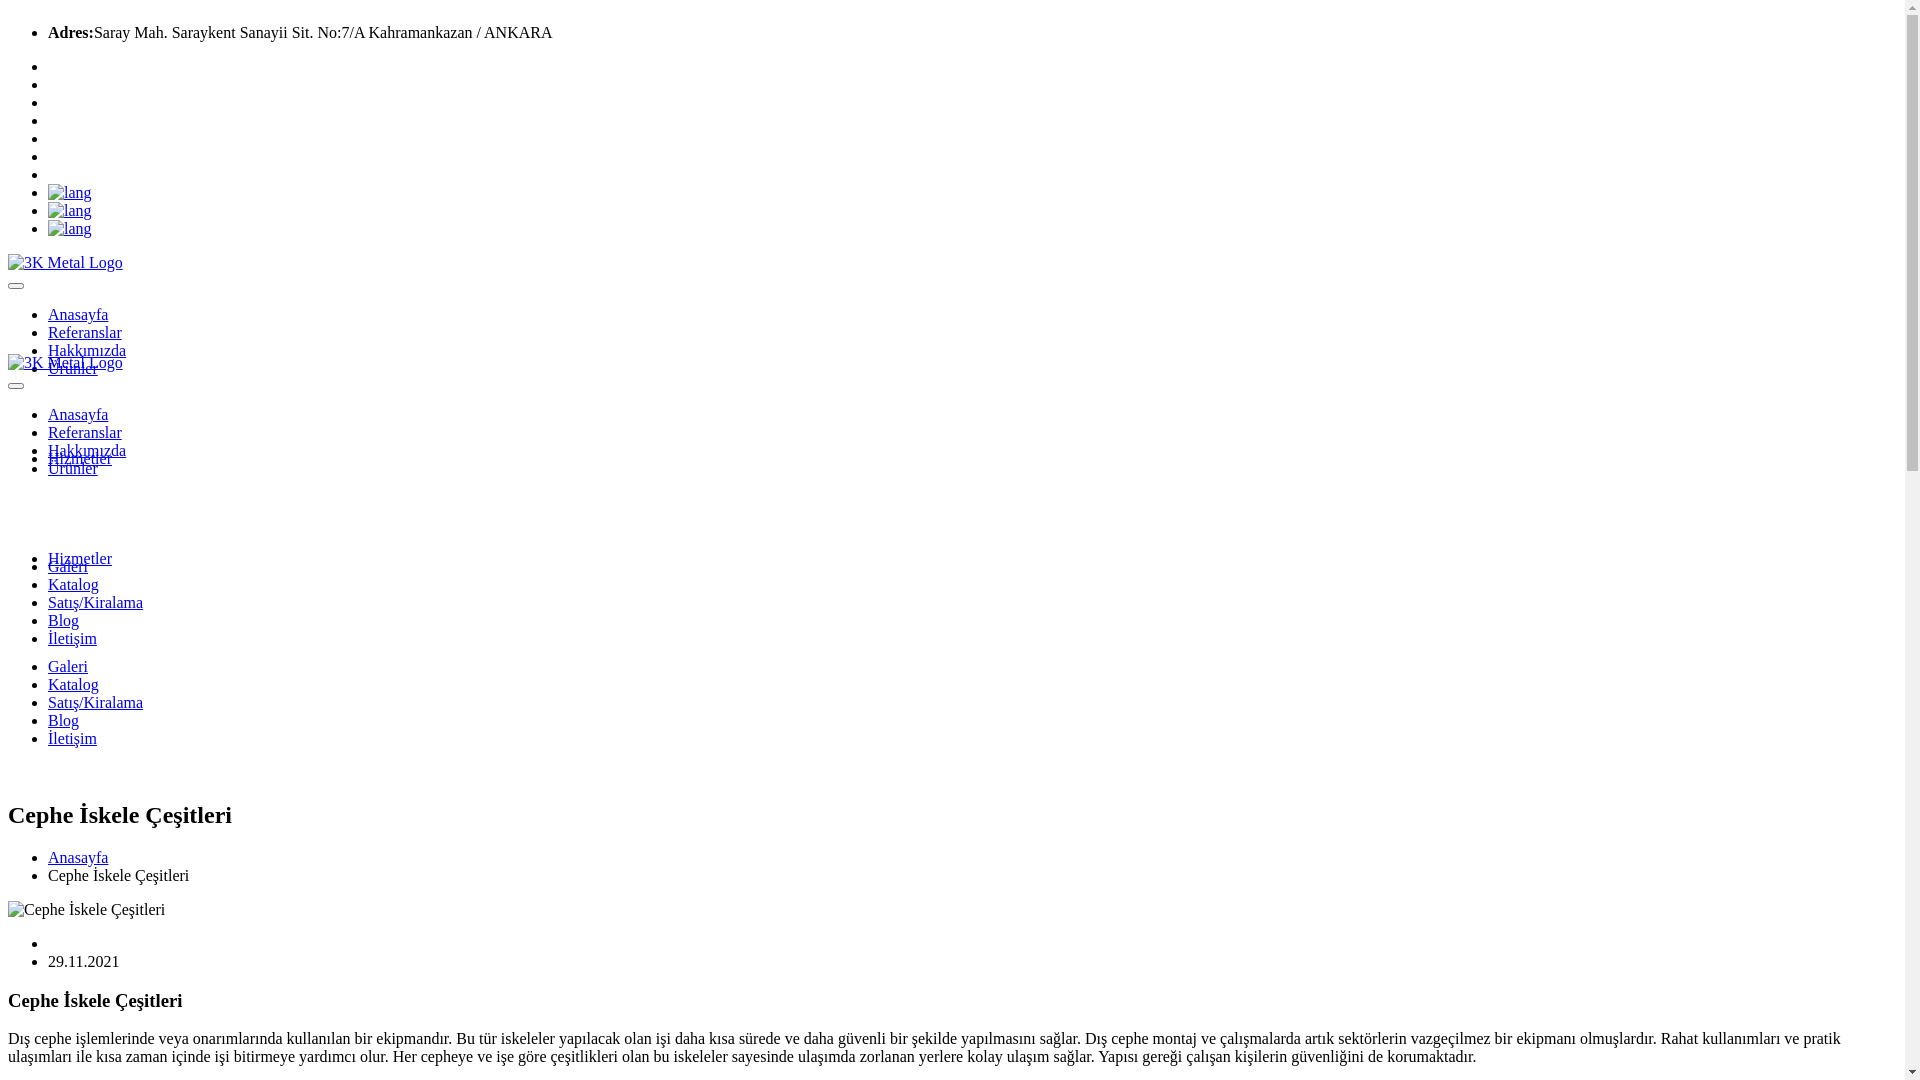  Describe the element at coordinates (68, 666) in the screenshot. I see `Galeri` at that location.